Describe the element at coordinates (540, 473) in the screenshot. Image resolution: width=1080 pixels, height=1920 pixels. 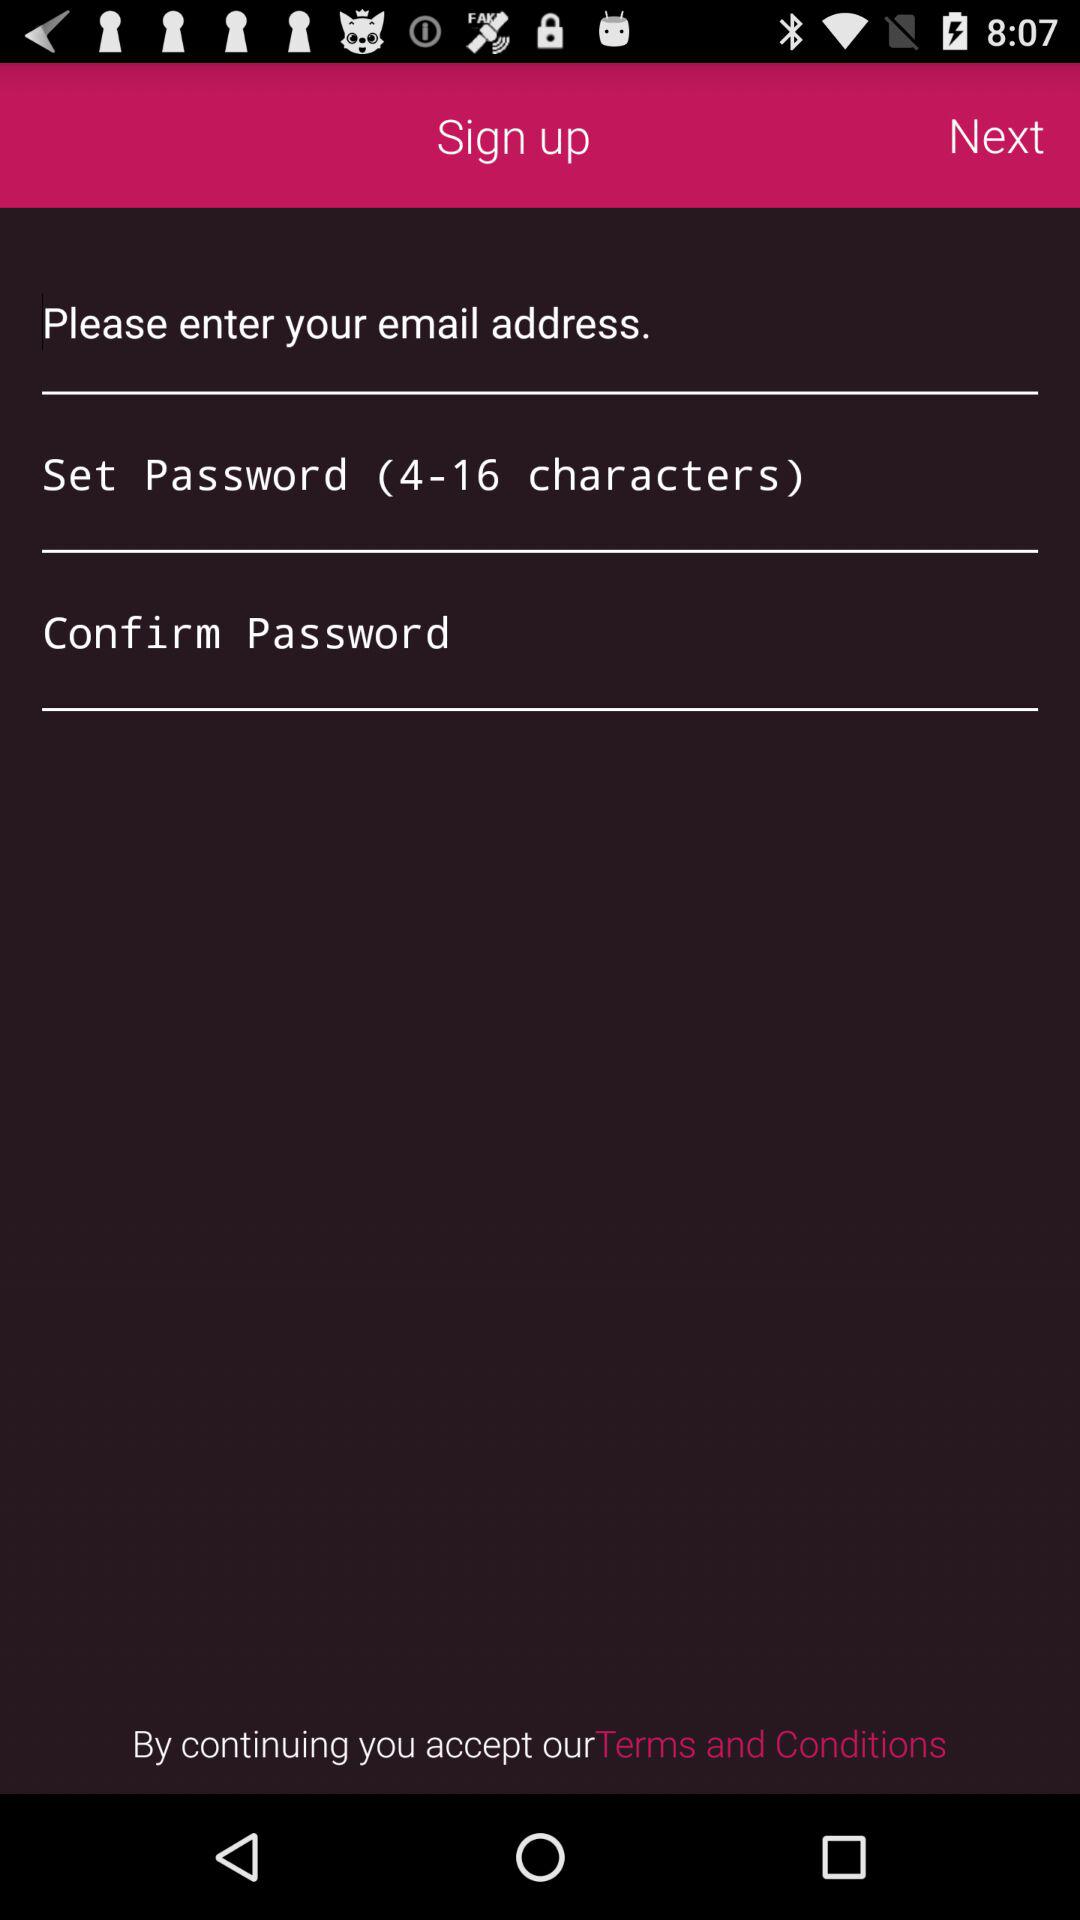
I see `password` at that location.